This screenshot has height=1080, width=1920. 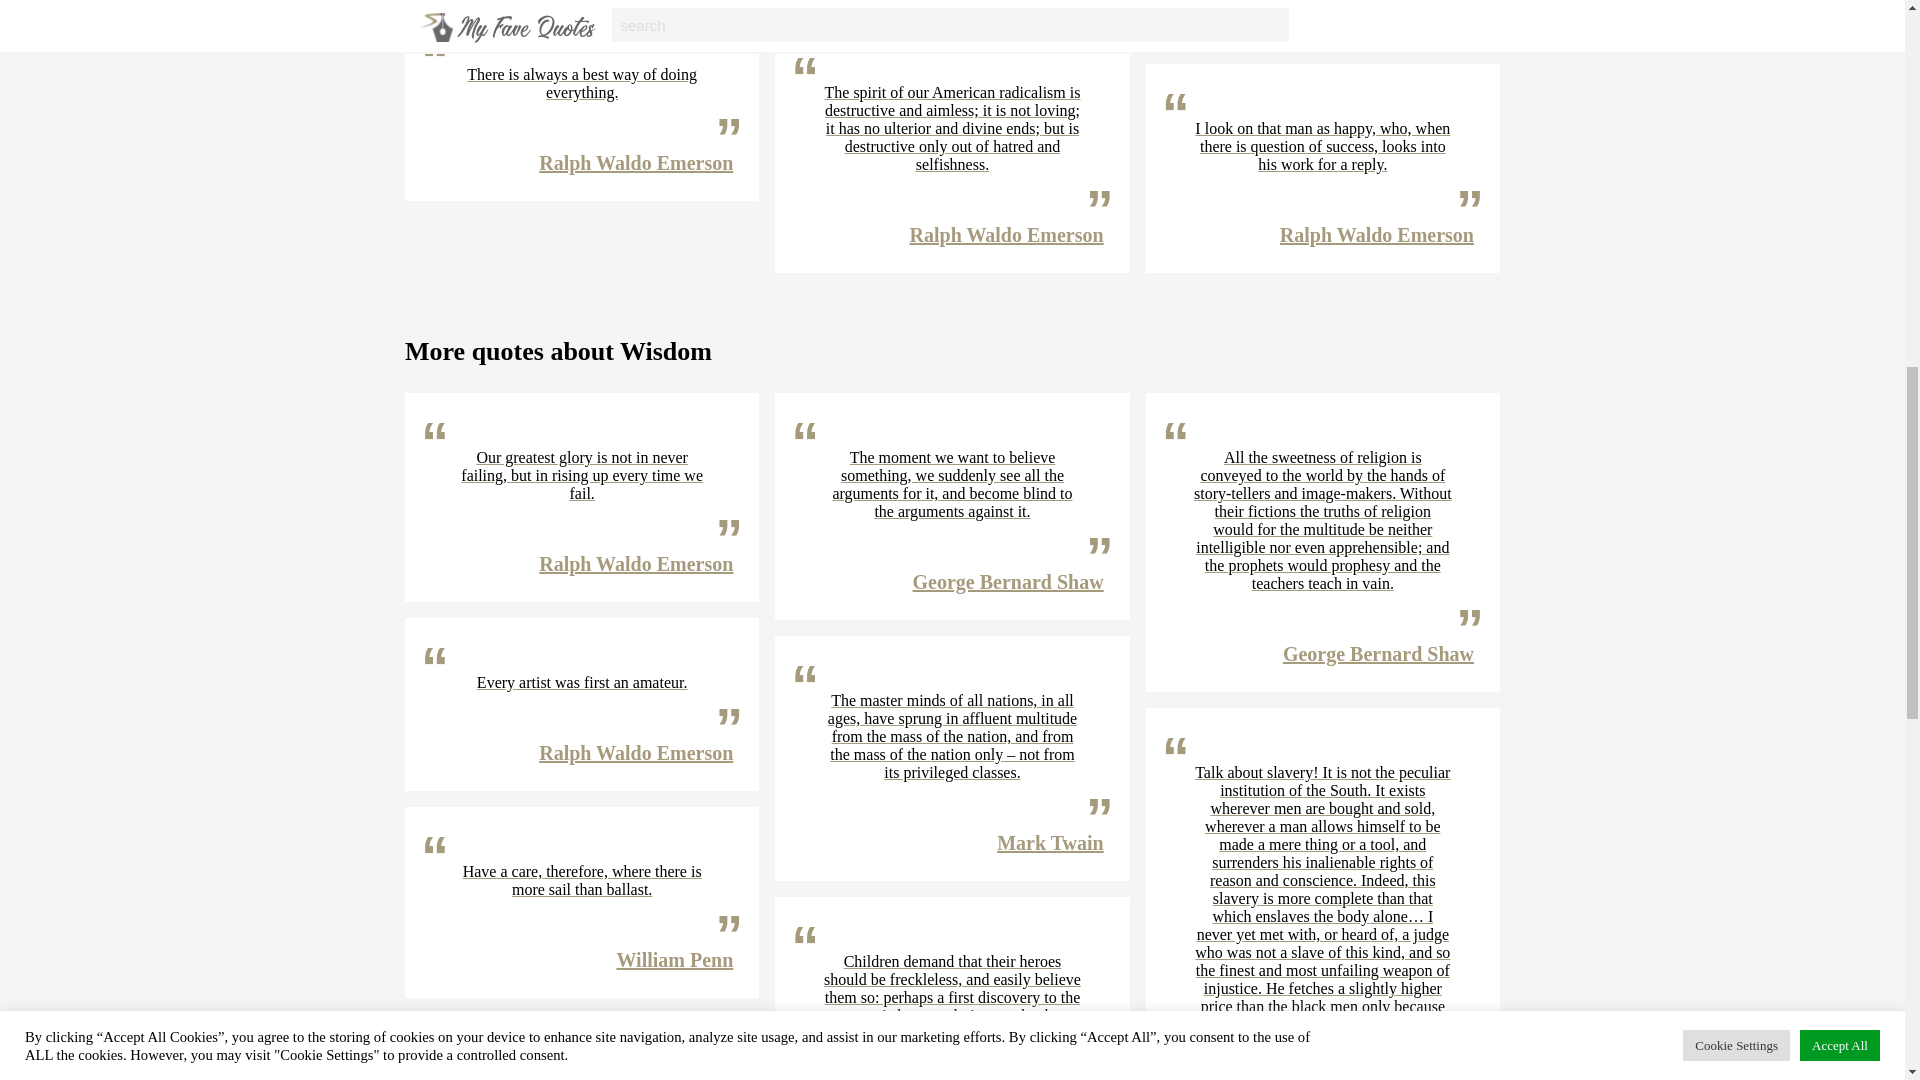 I want to click on Ralph Waldo Emerson, so click(x=636, y=162).